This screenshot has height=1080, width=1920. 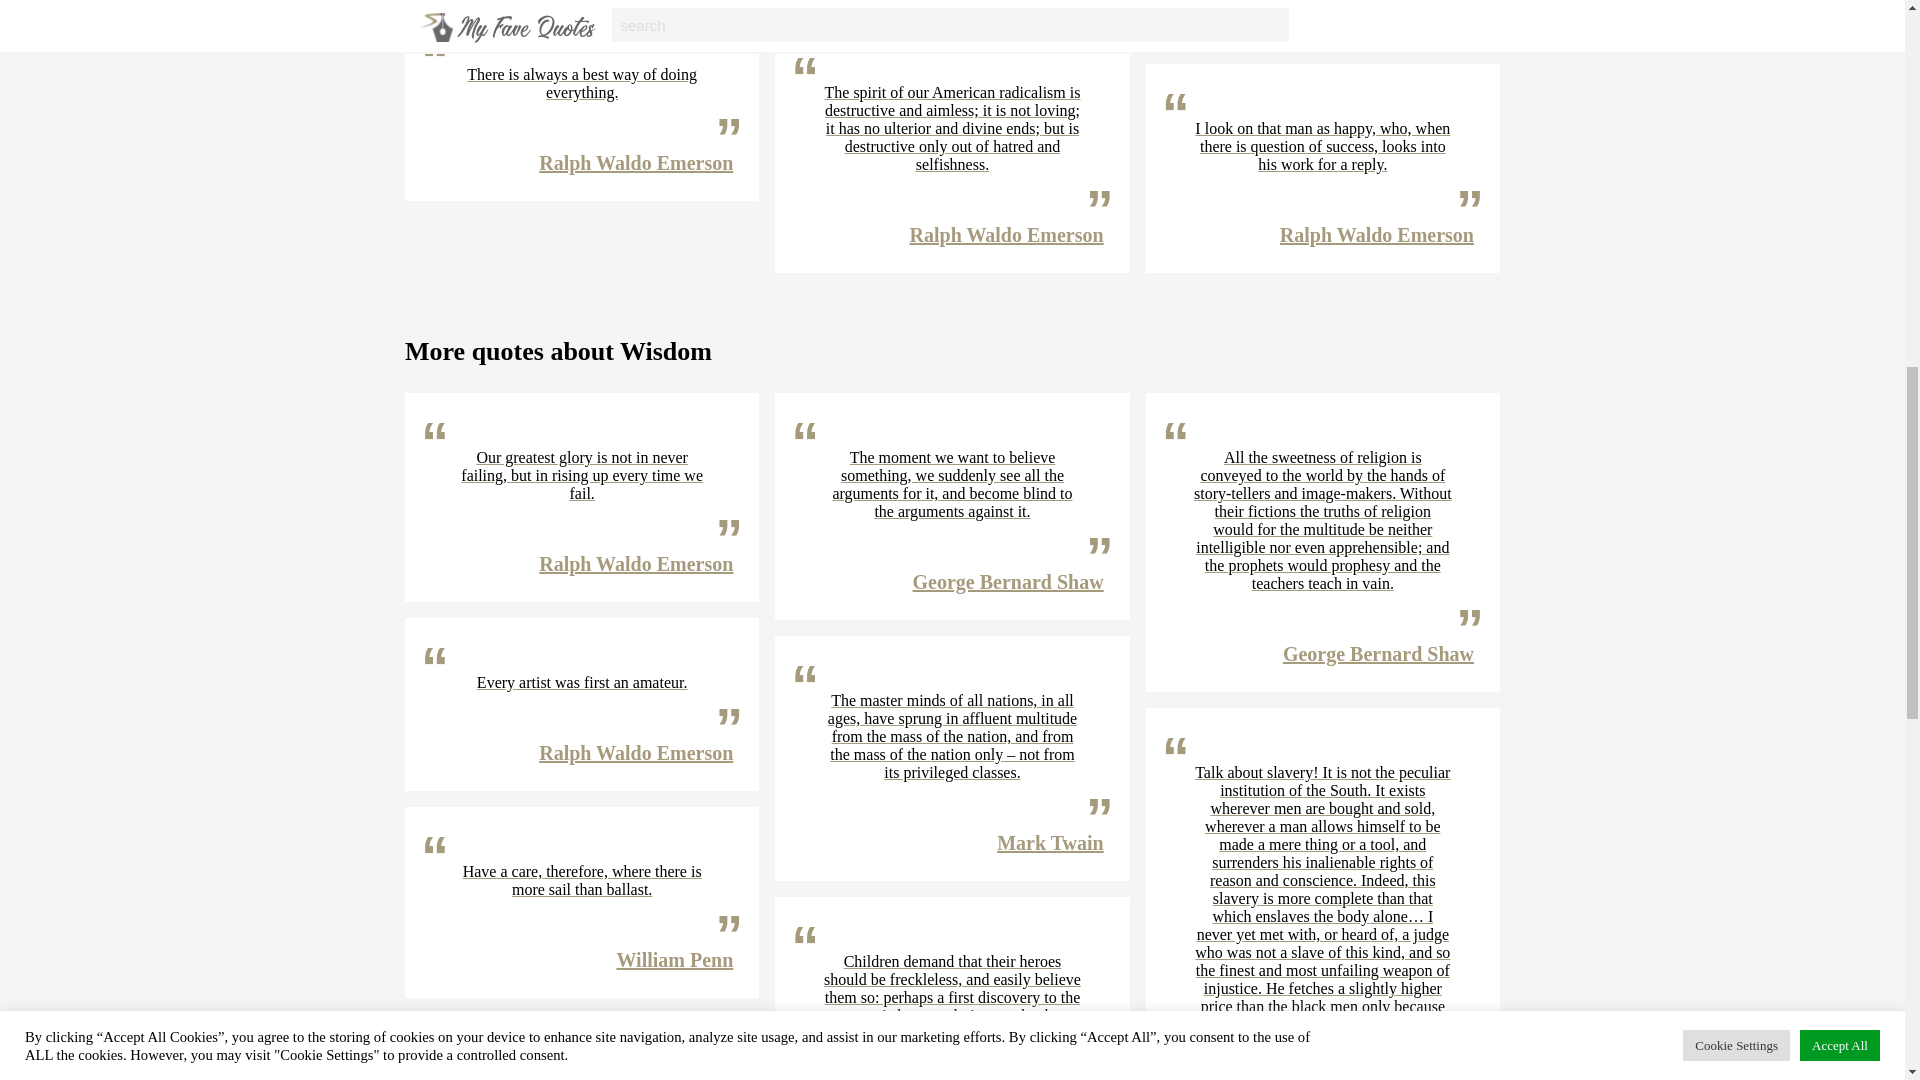 I want to click on Ralph Waldo Emerson, so click(x=636, y=162).